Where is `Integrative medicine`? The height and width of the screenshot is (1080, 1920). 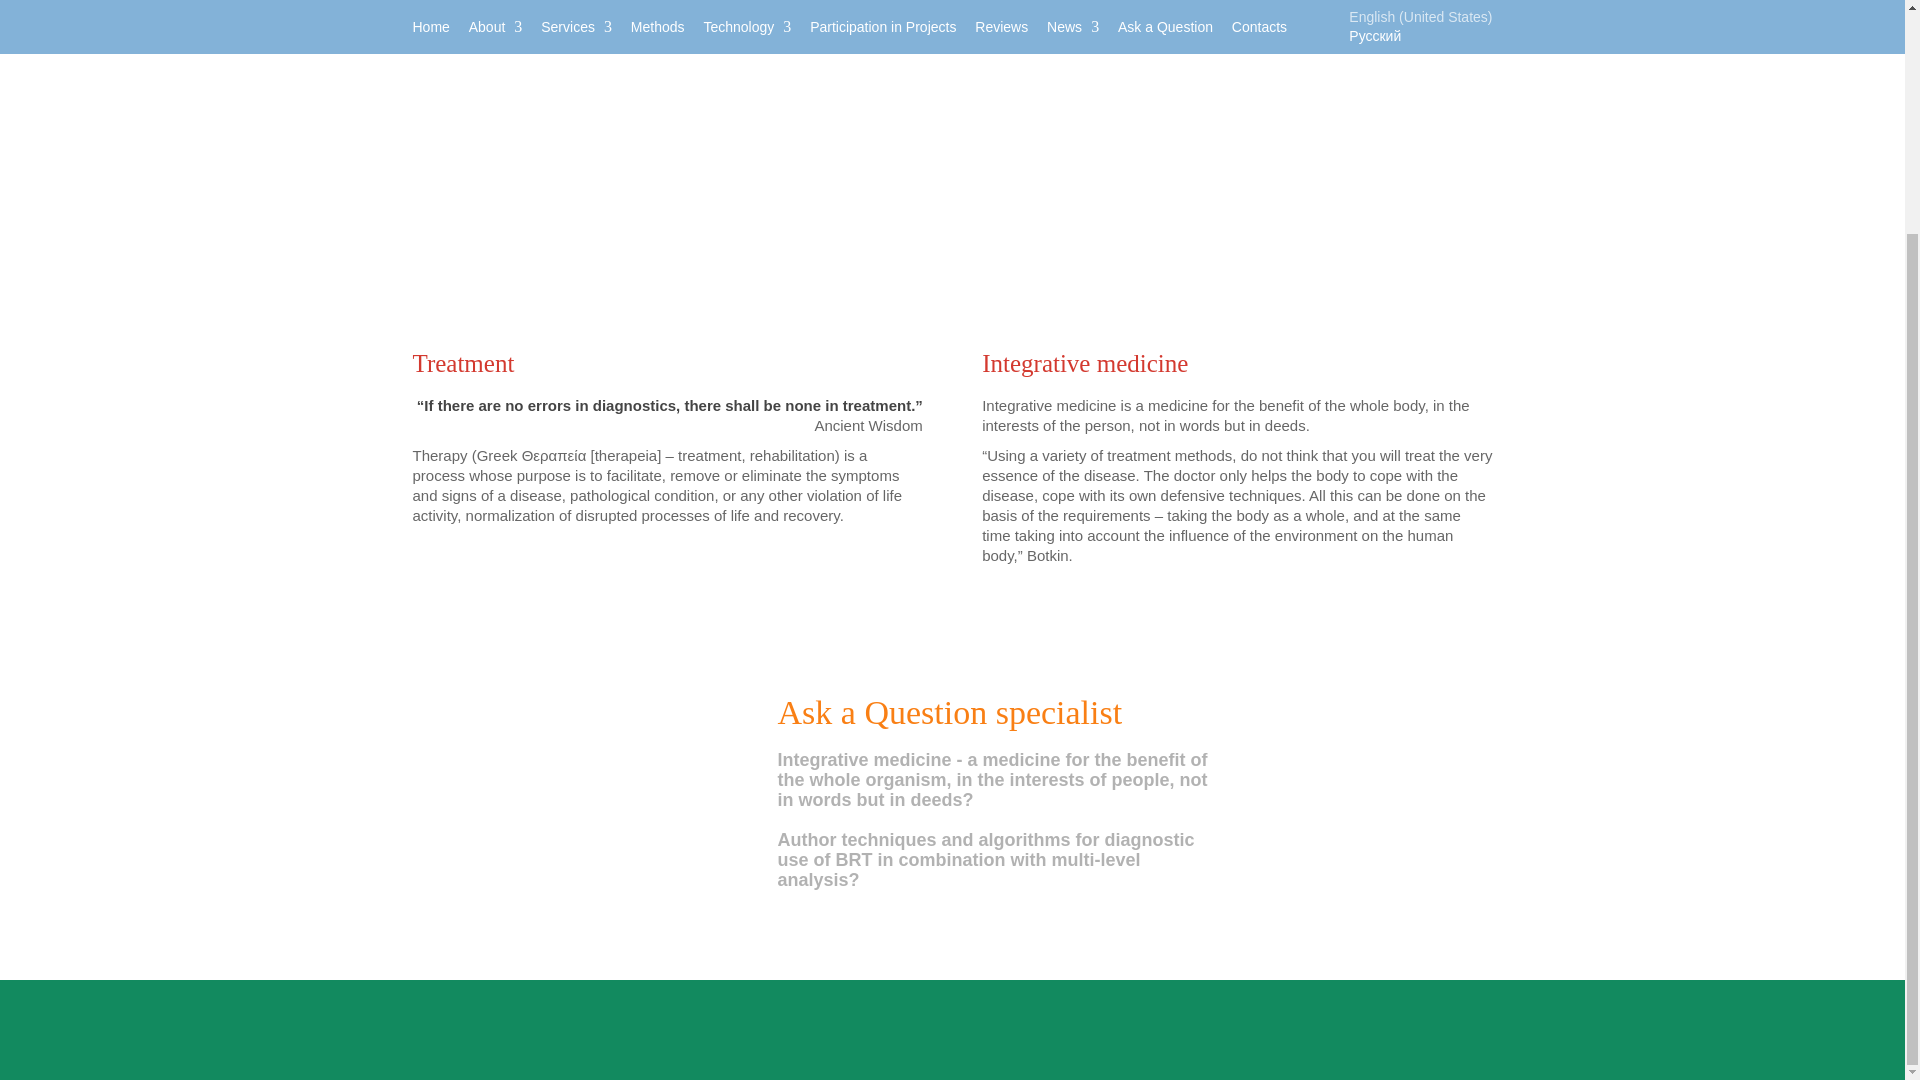 Integrative medicine is located at coordinates (1236, 363).